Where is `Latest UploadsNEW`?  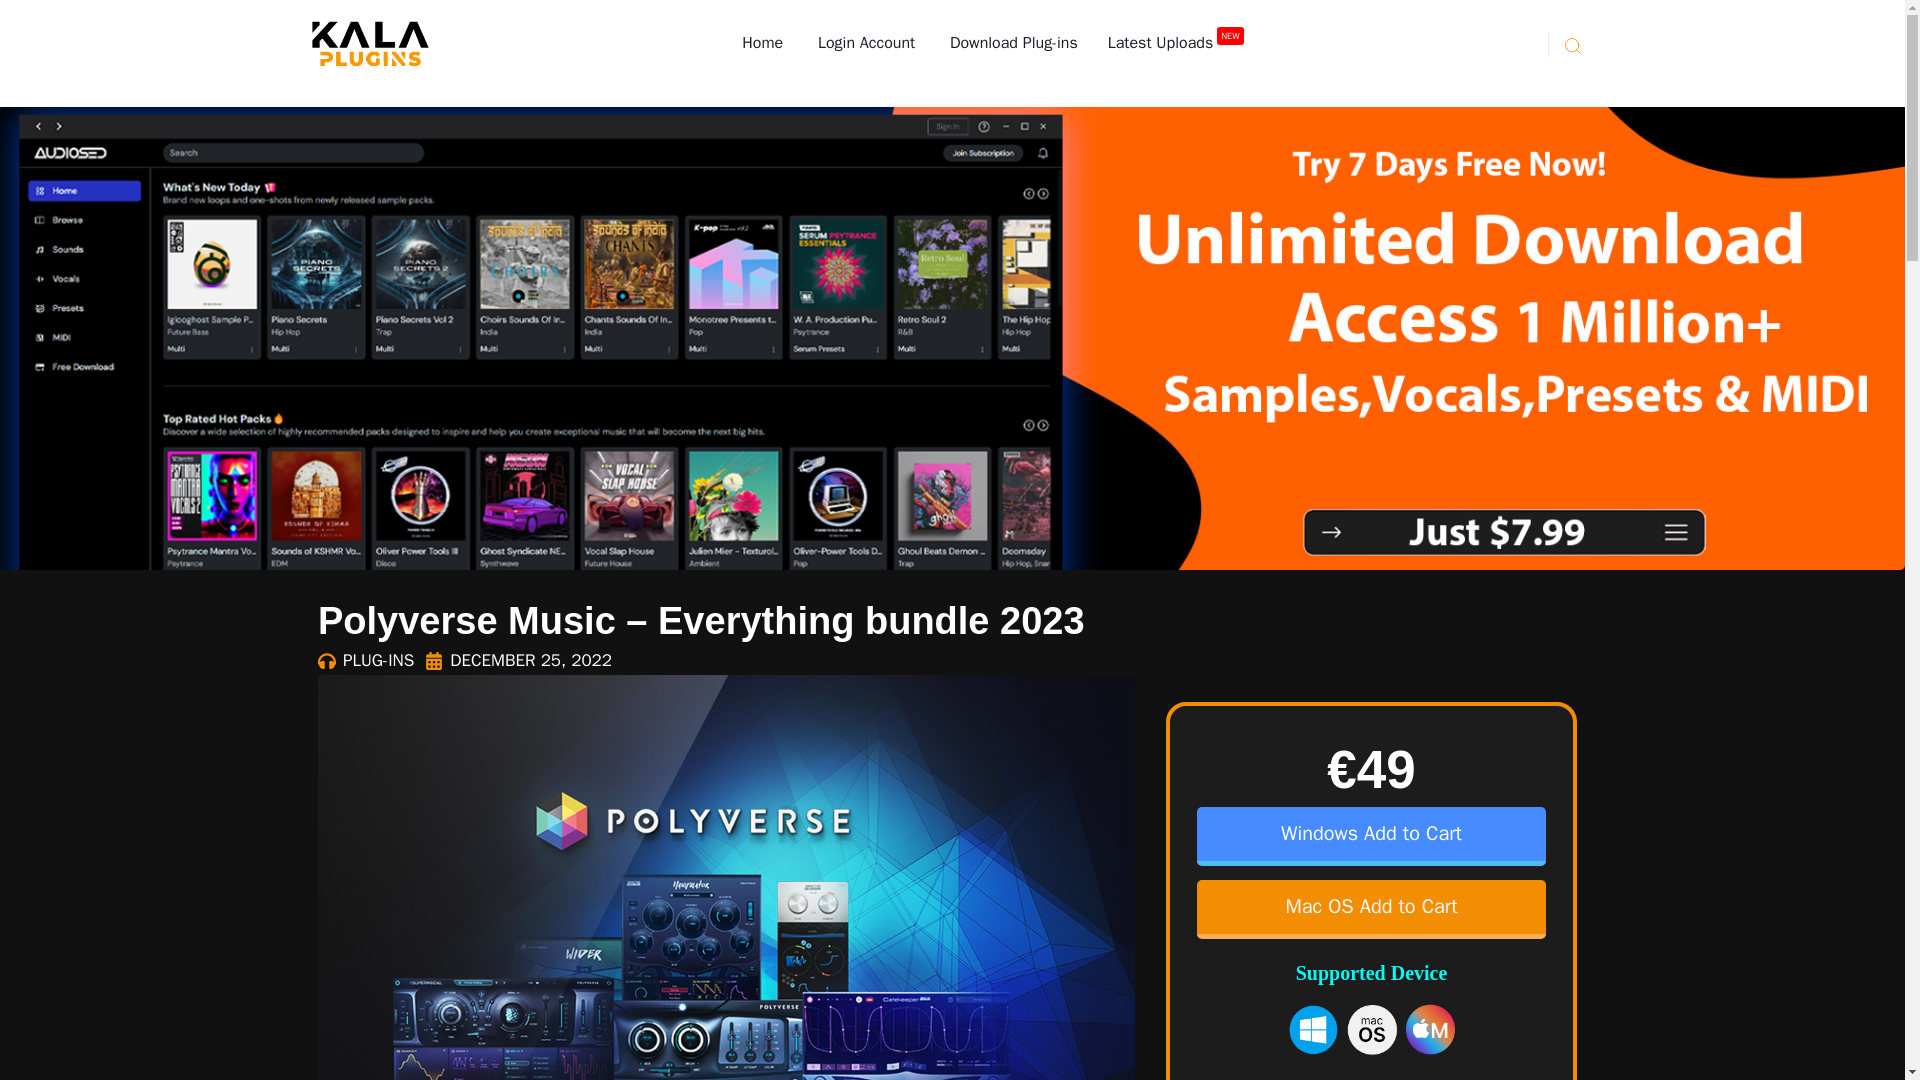
Latest UploadsNEW is located at coordinates (1176, 44).